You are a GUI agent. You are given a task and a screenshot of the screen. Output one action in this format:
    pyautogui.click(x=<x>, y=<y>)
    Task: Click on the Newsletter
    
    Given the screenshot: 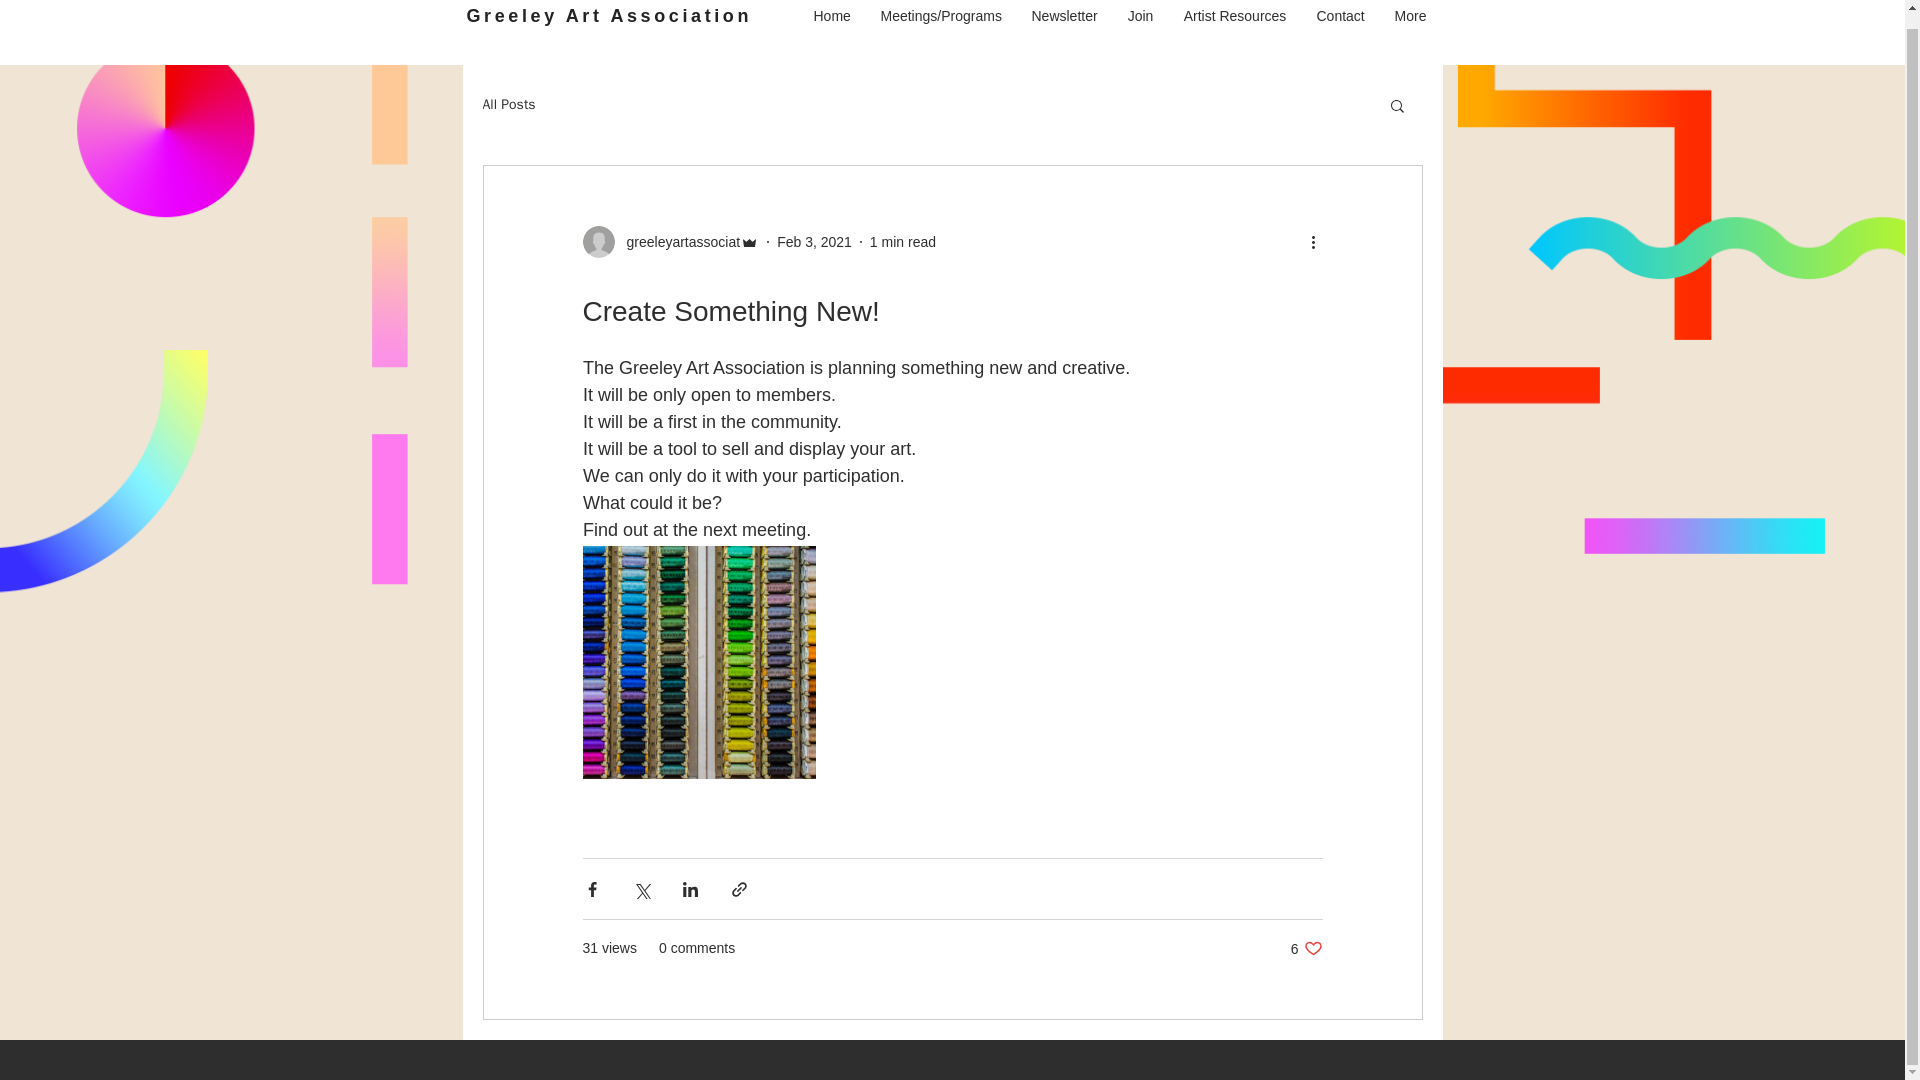 What is the action you would take?
    pyautogui.click(x=1139, y=16)
    